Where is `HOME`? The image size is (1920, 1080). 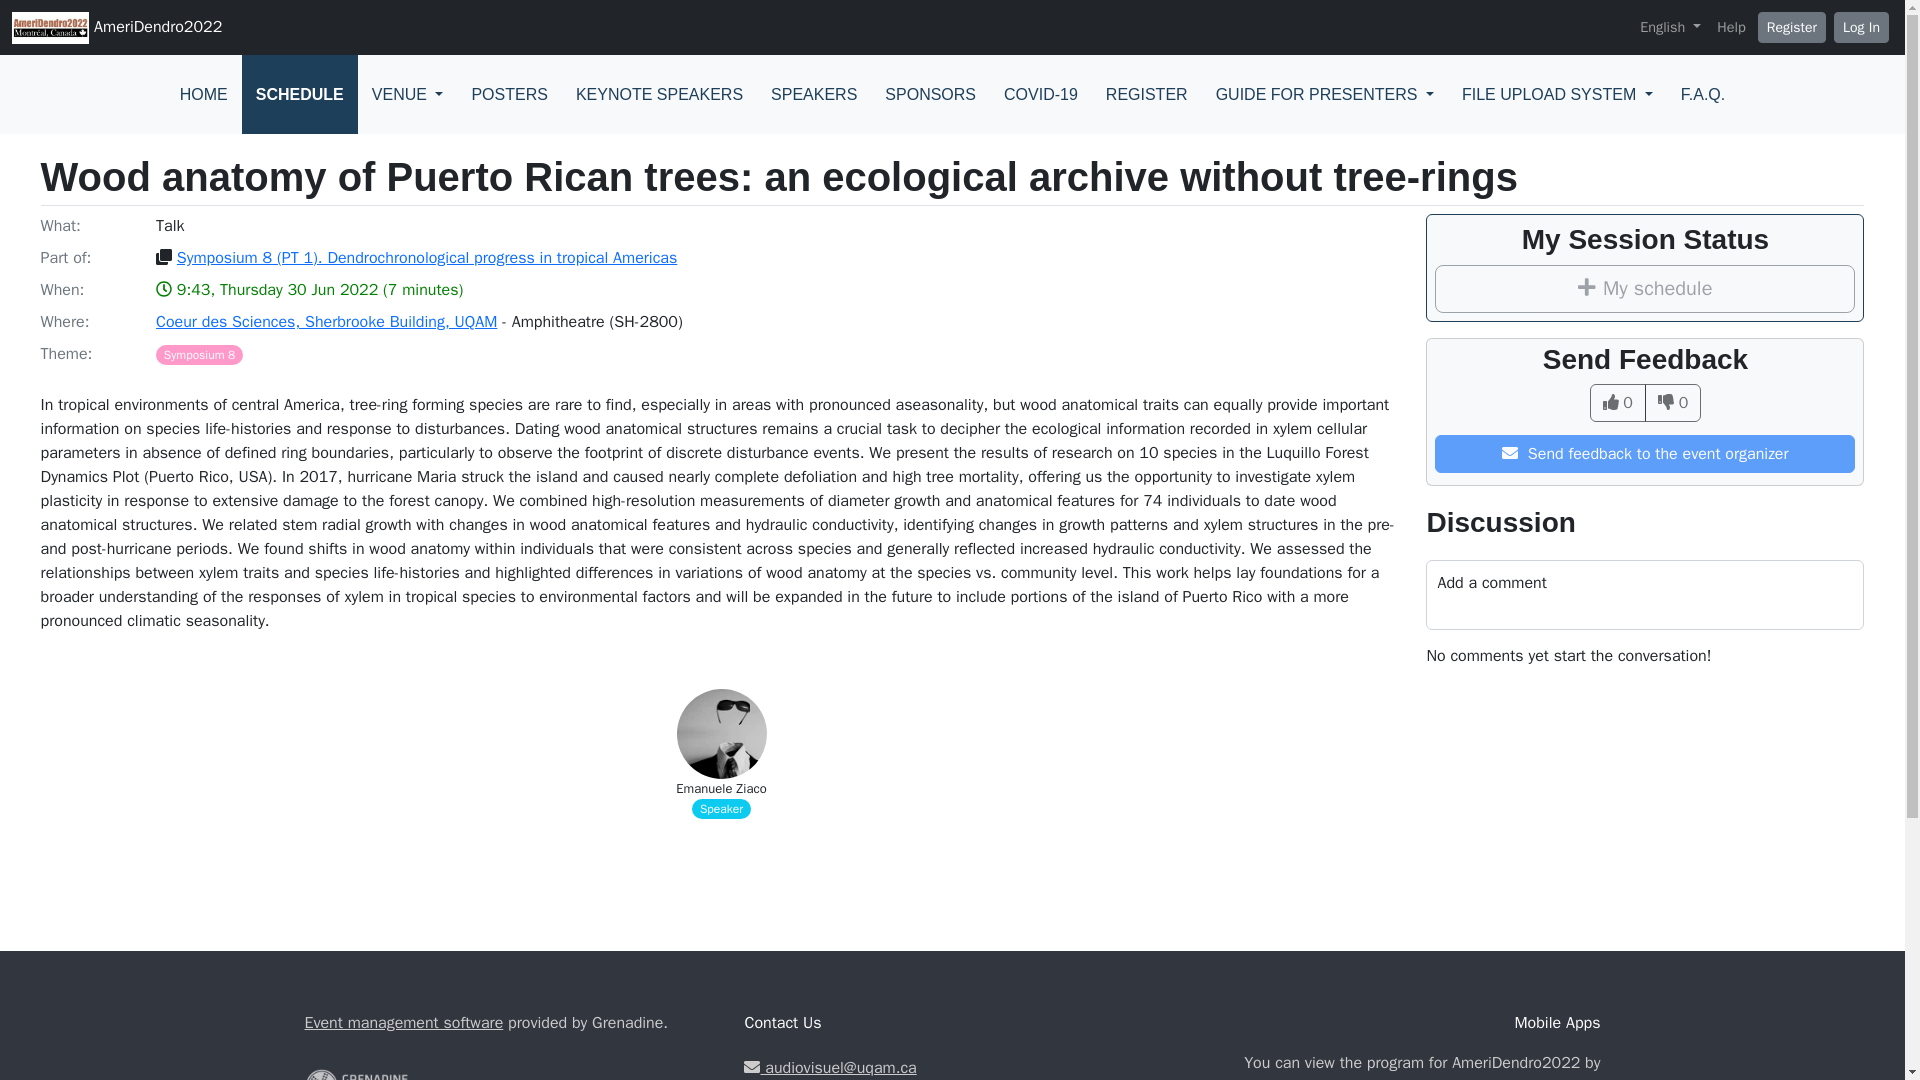 HOME is located at coordinates (203, 94).